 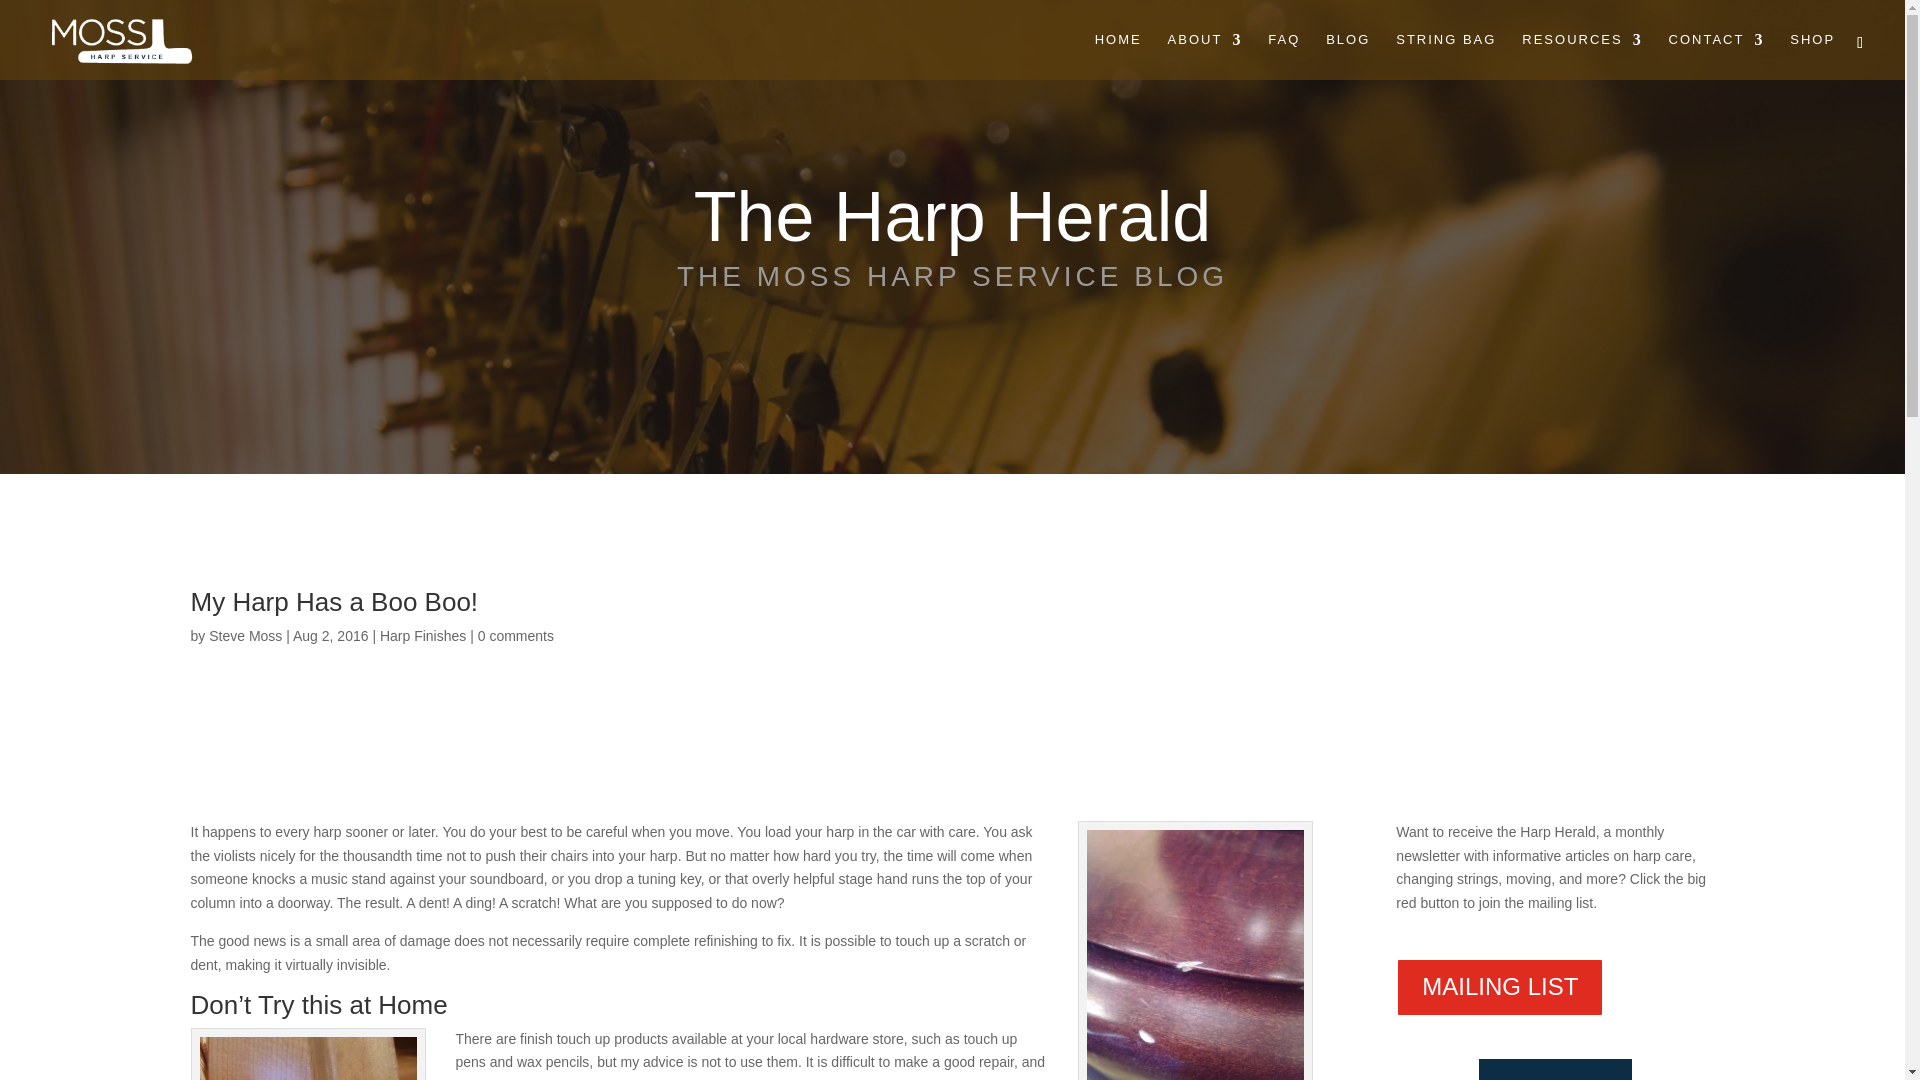 I want to click on BLOG, so click(x=1348, y=56).